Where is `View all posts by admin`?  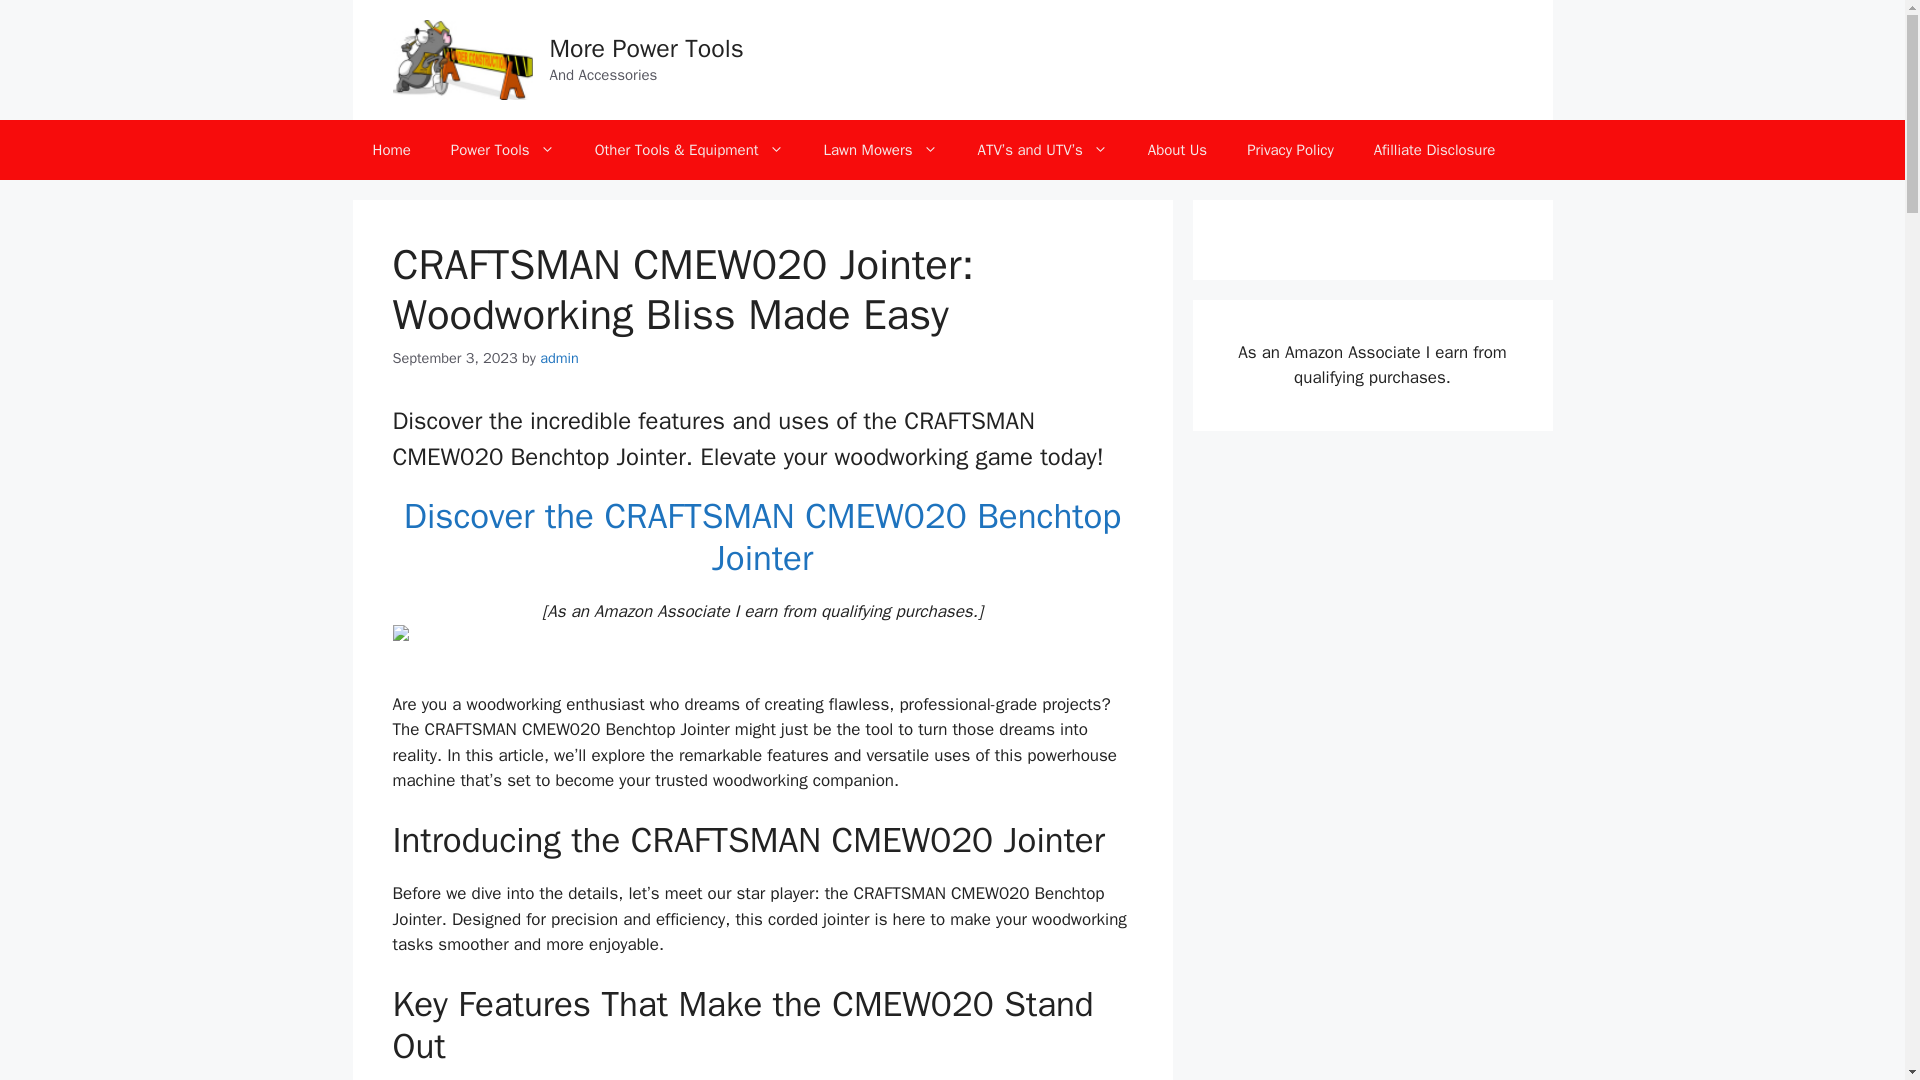 View all posts by admin is located at coordinates (559, 358).